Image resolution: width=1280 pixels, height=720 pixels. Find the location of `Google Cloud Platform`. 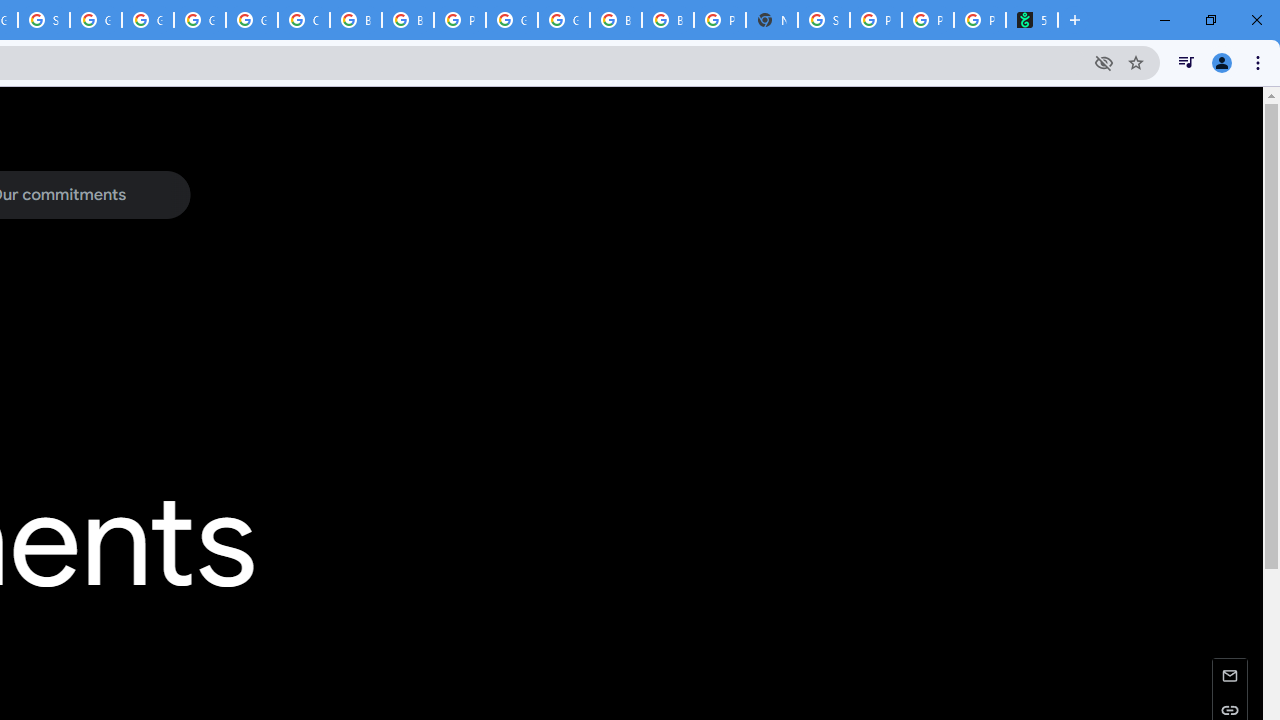

Google Cloud Platform is located at coordinates (564, 20).